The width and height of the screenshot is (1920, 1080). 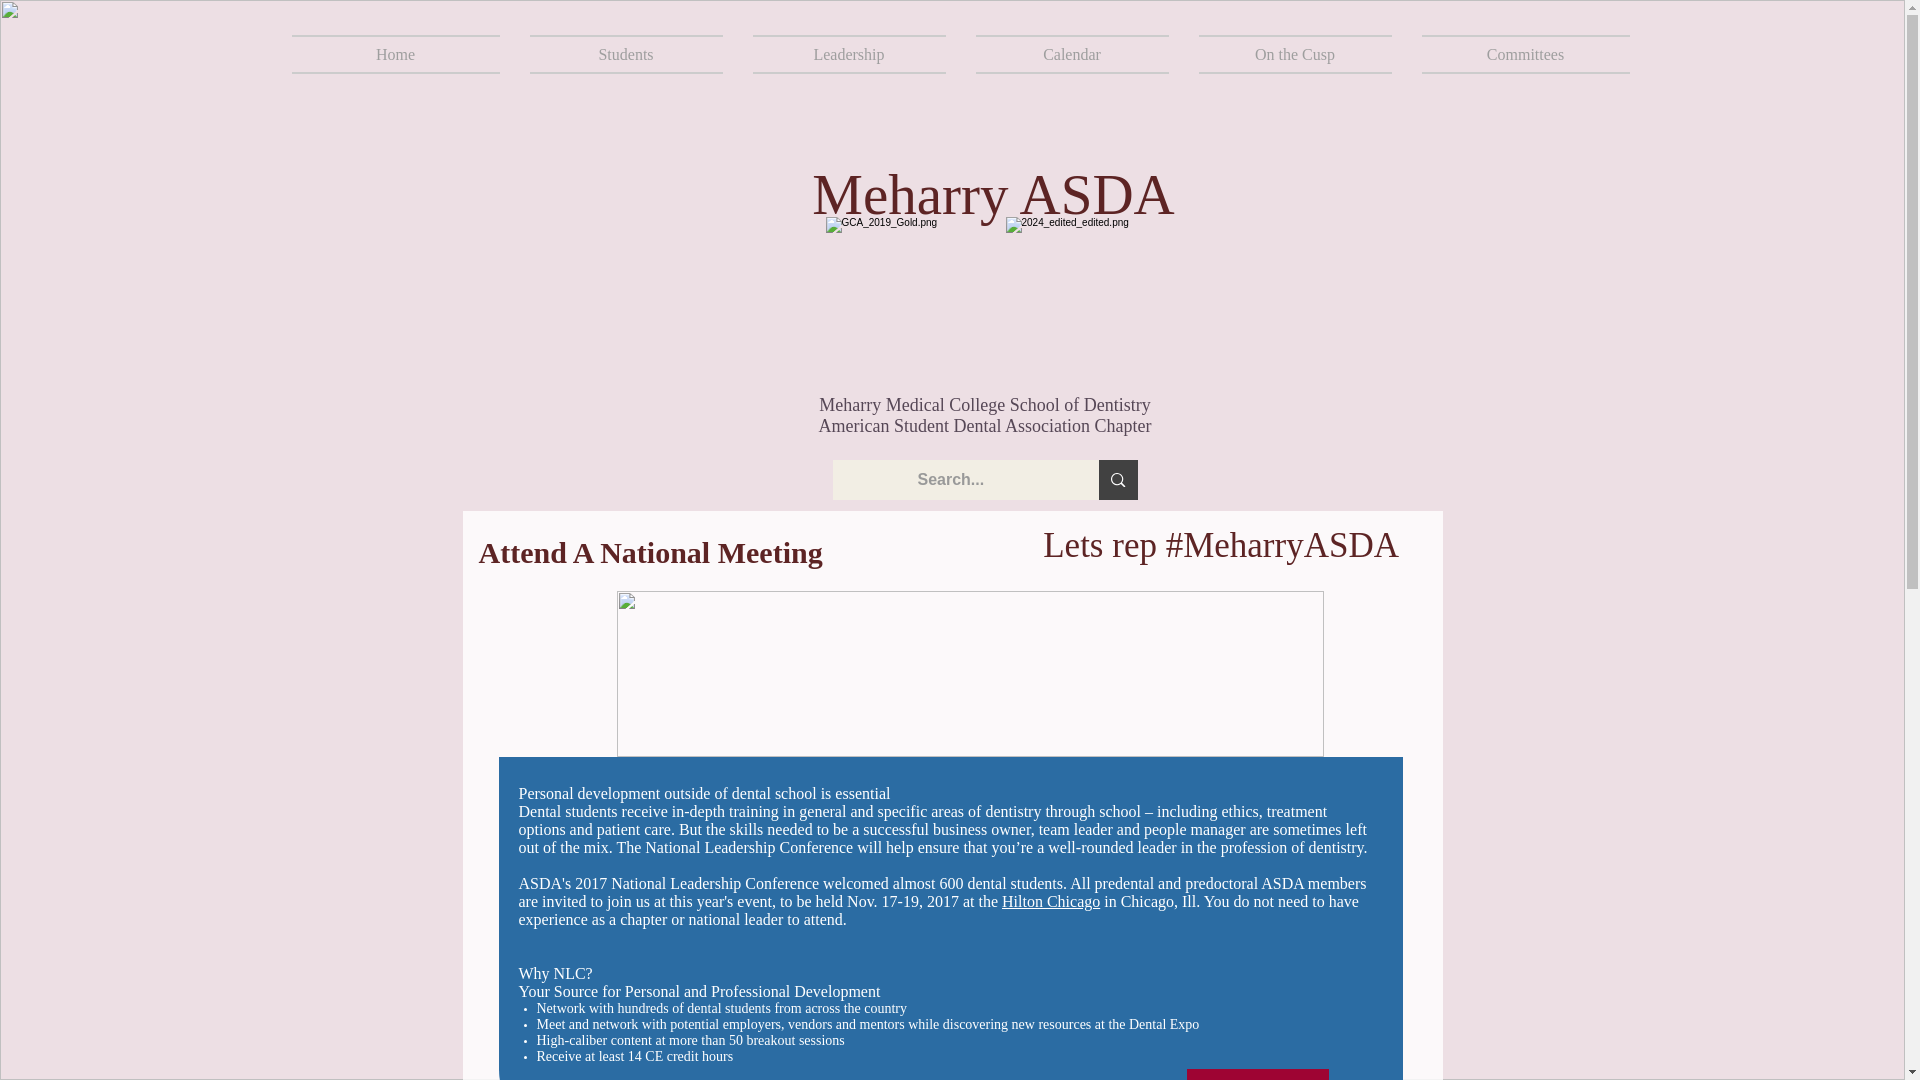 I want to click on Students, so click(x=626, y=54).